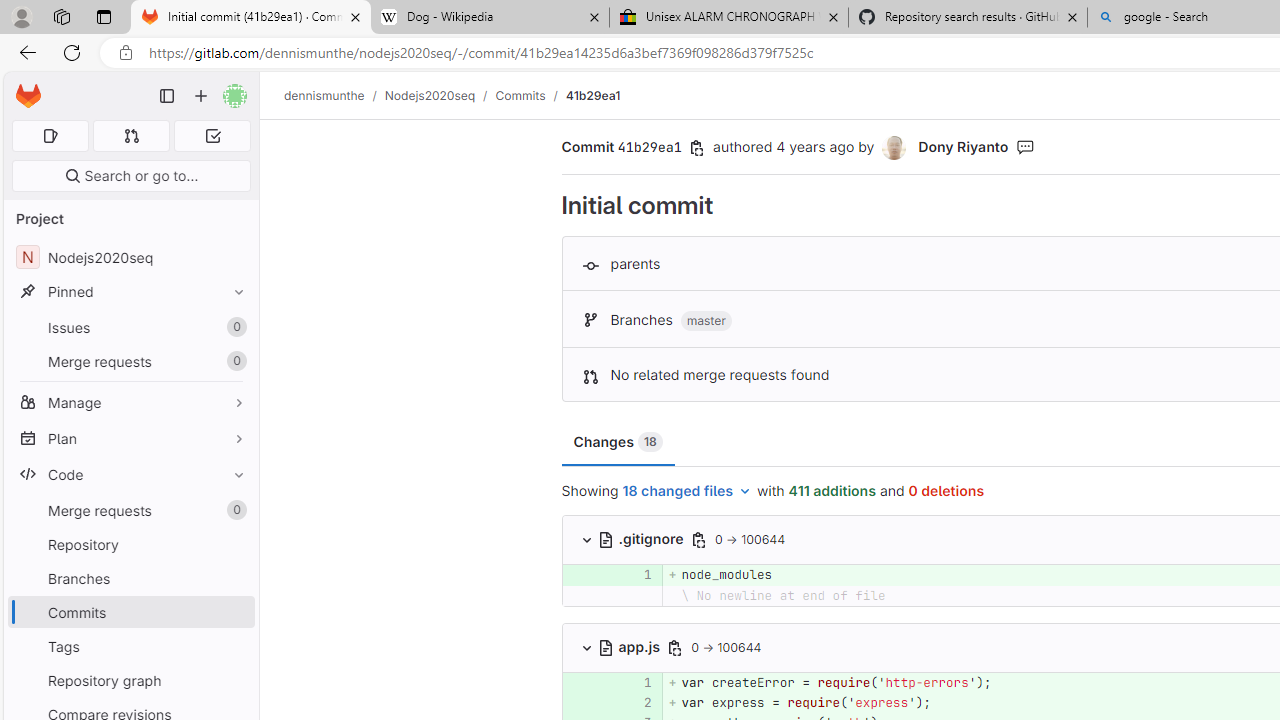  I want to click on Unpin Issues, so click(234, 327).